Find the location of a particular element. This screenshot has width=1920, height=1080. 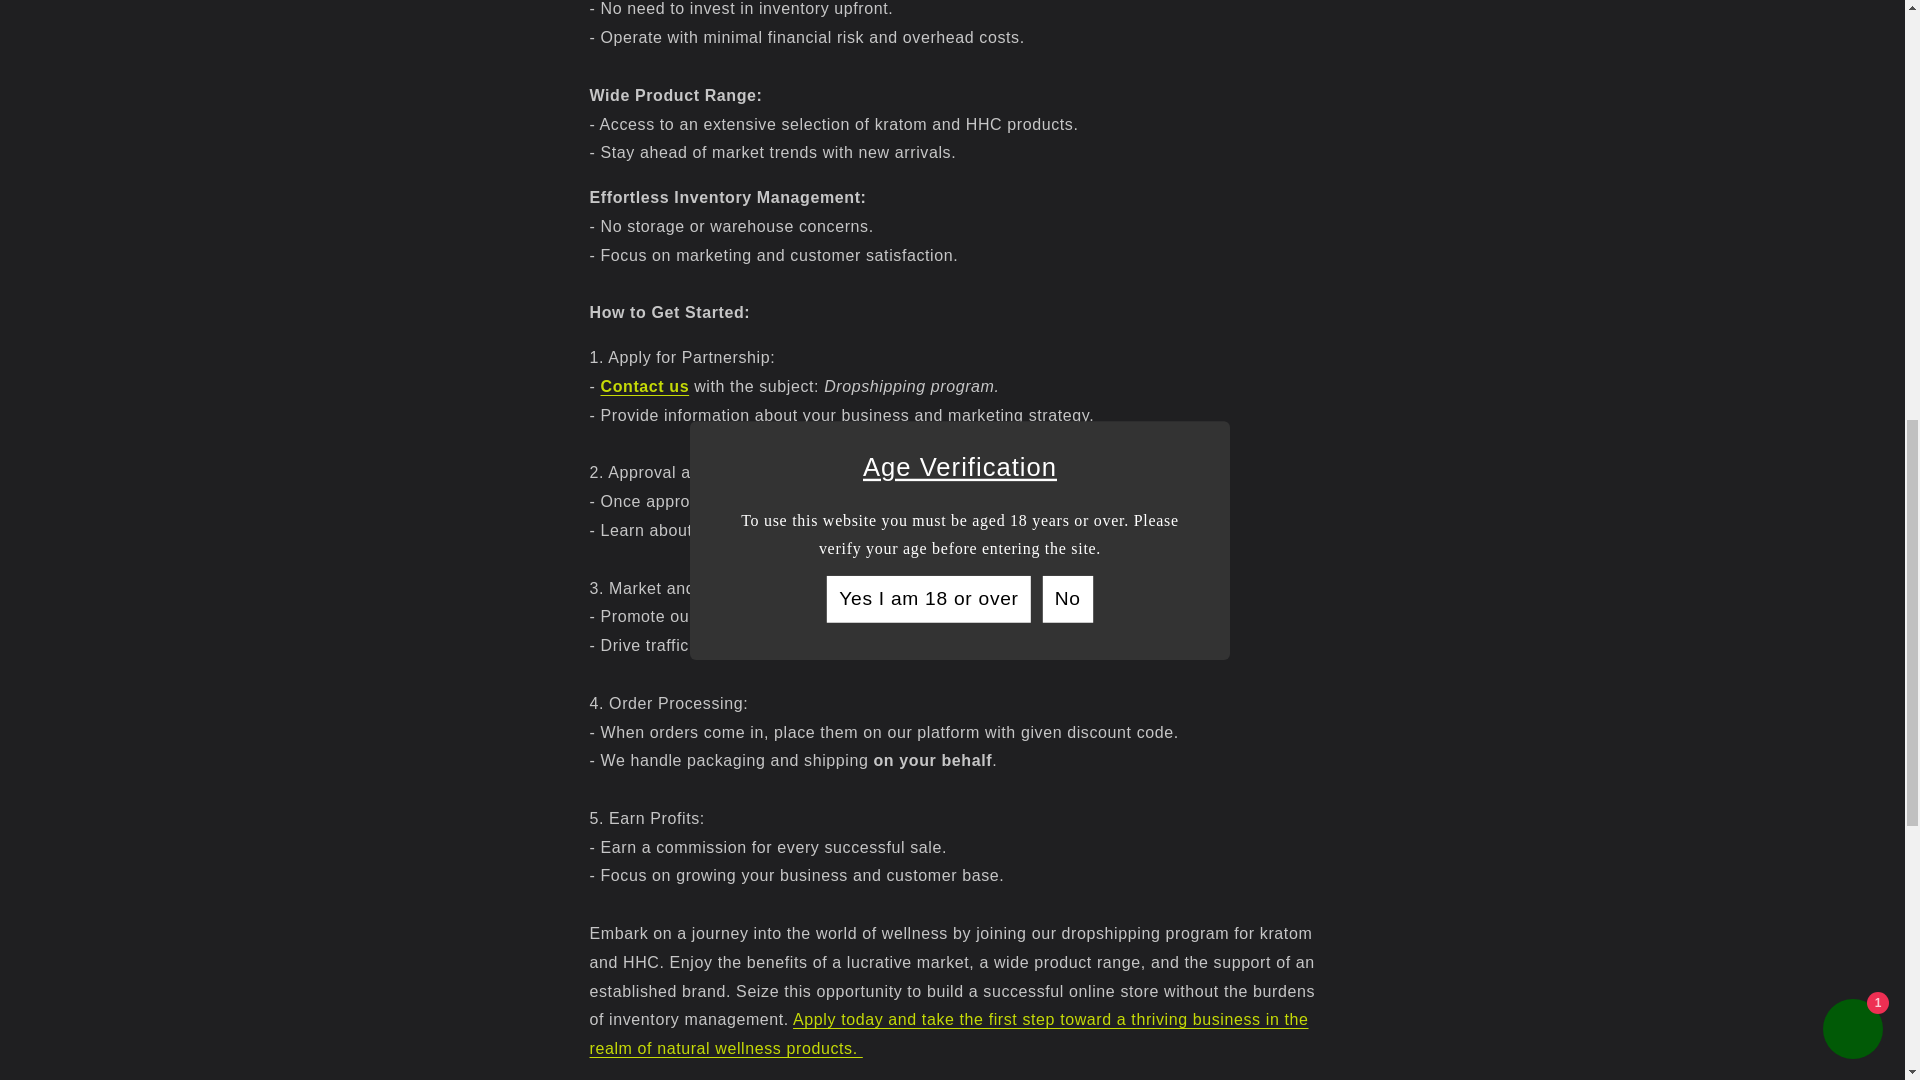

Contact us is located at coordinates (644, 386).